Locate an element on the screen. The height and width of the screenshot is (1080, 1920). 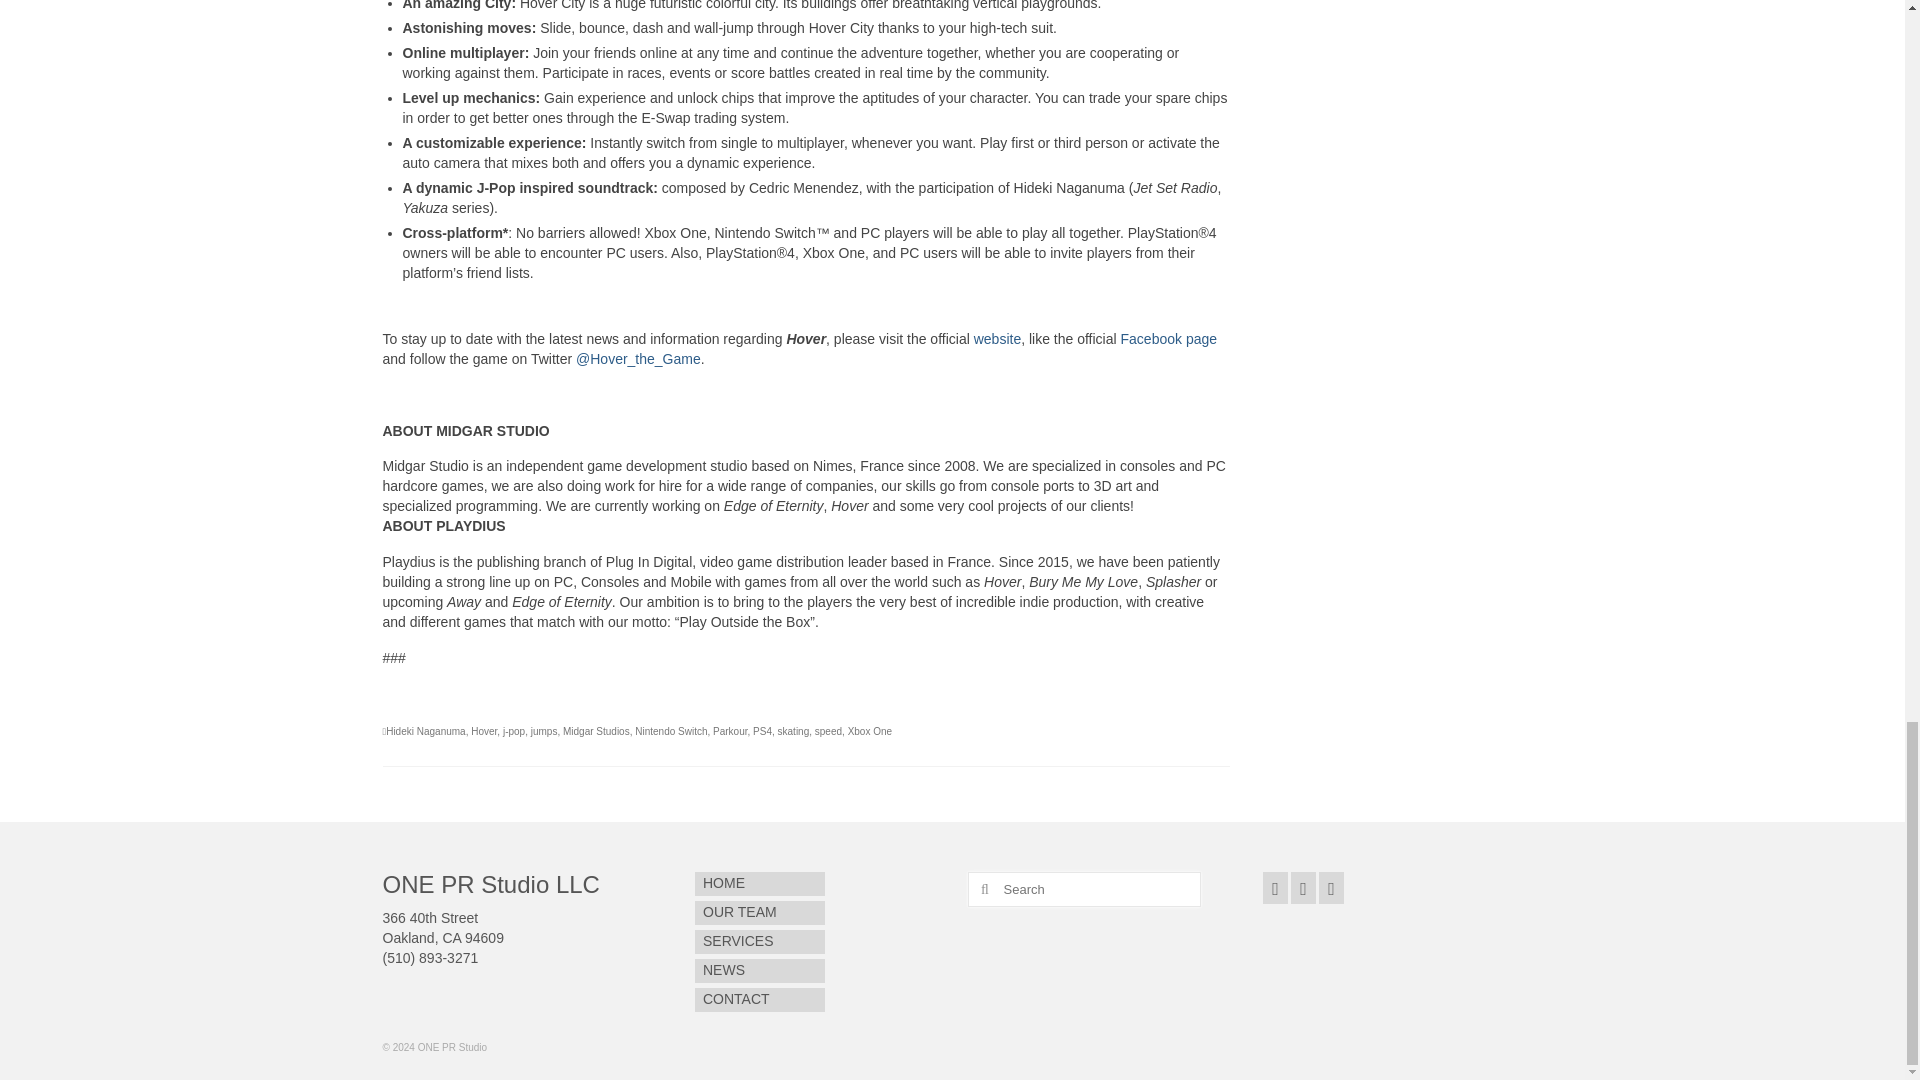
website is located at coordinates (997, 338).